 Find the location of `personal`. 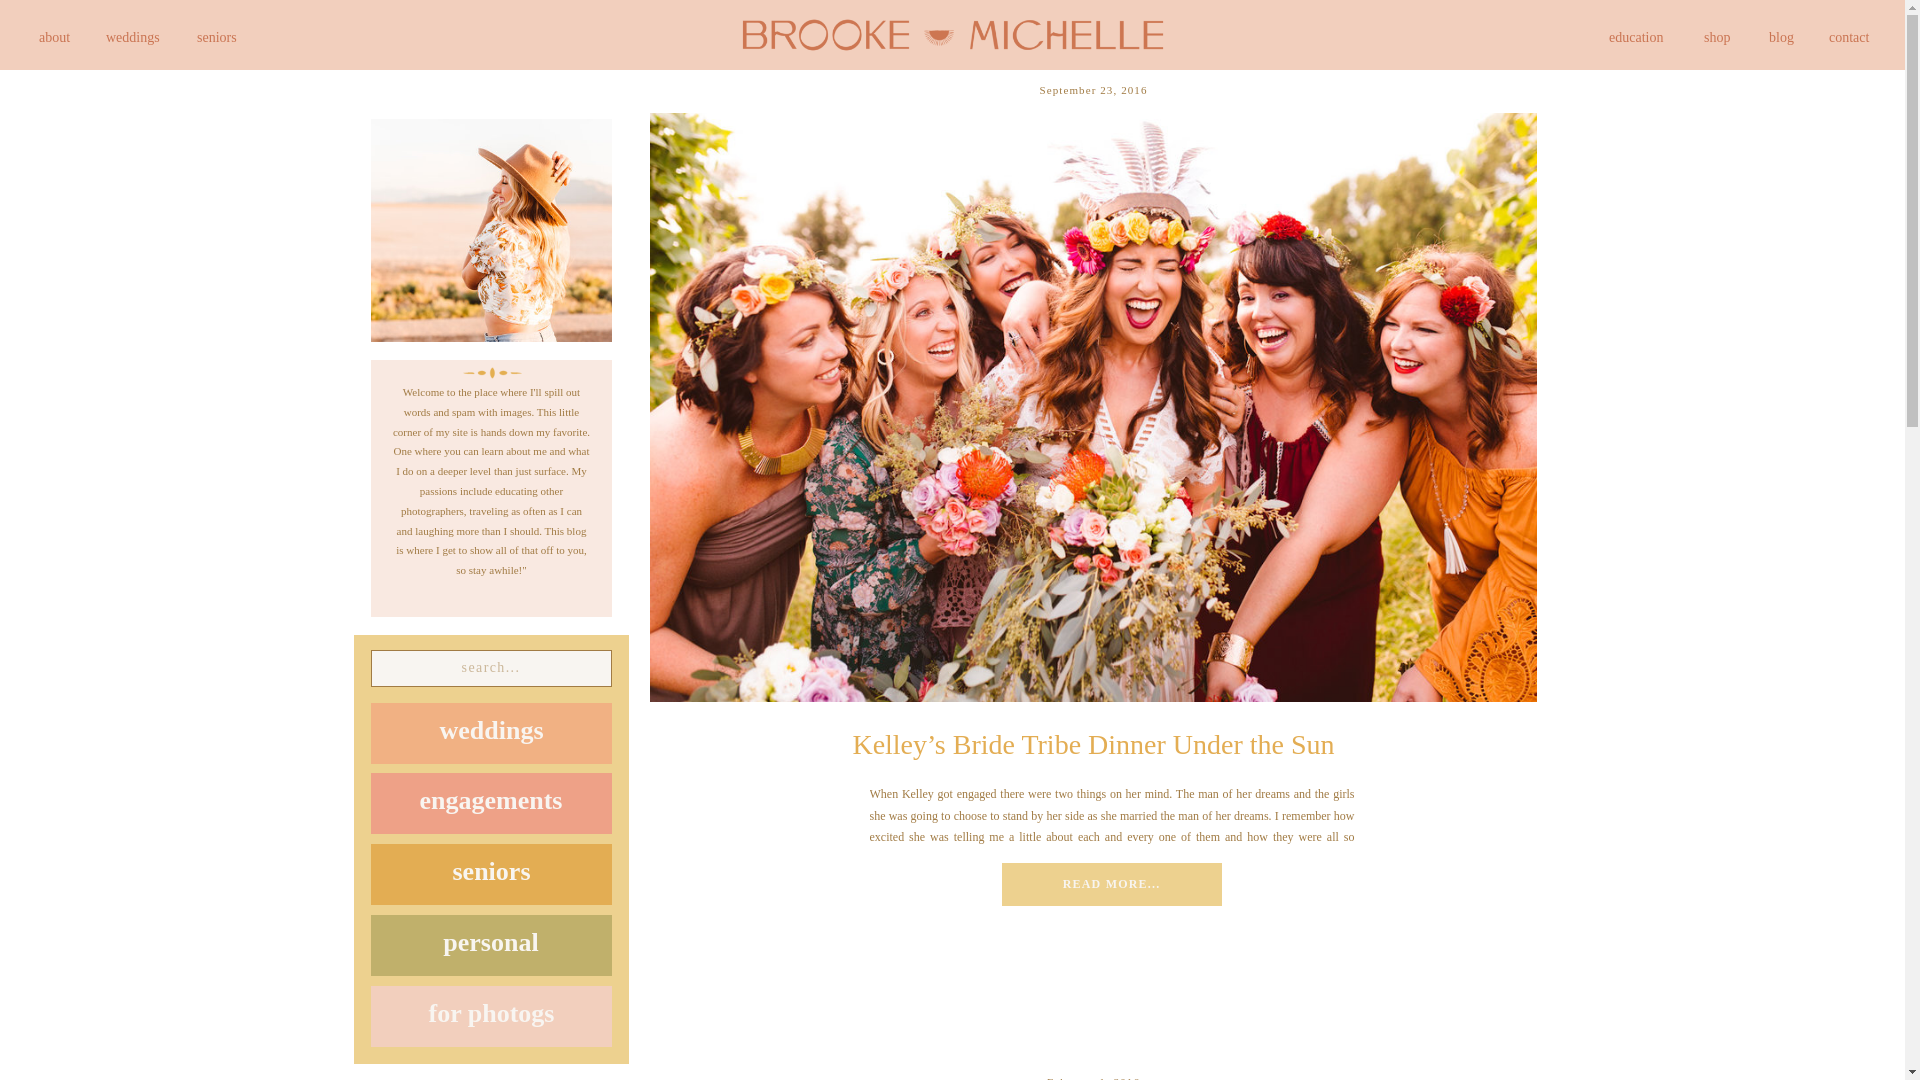

personal is located at coordinates (490, 945).